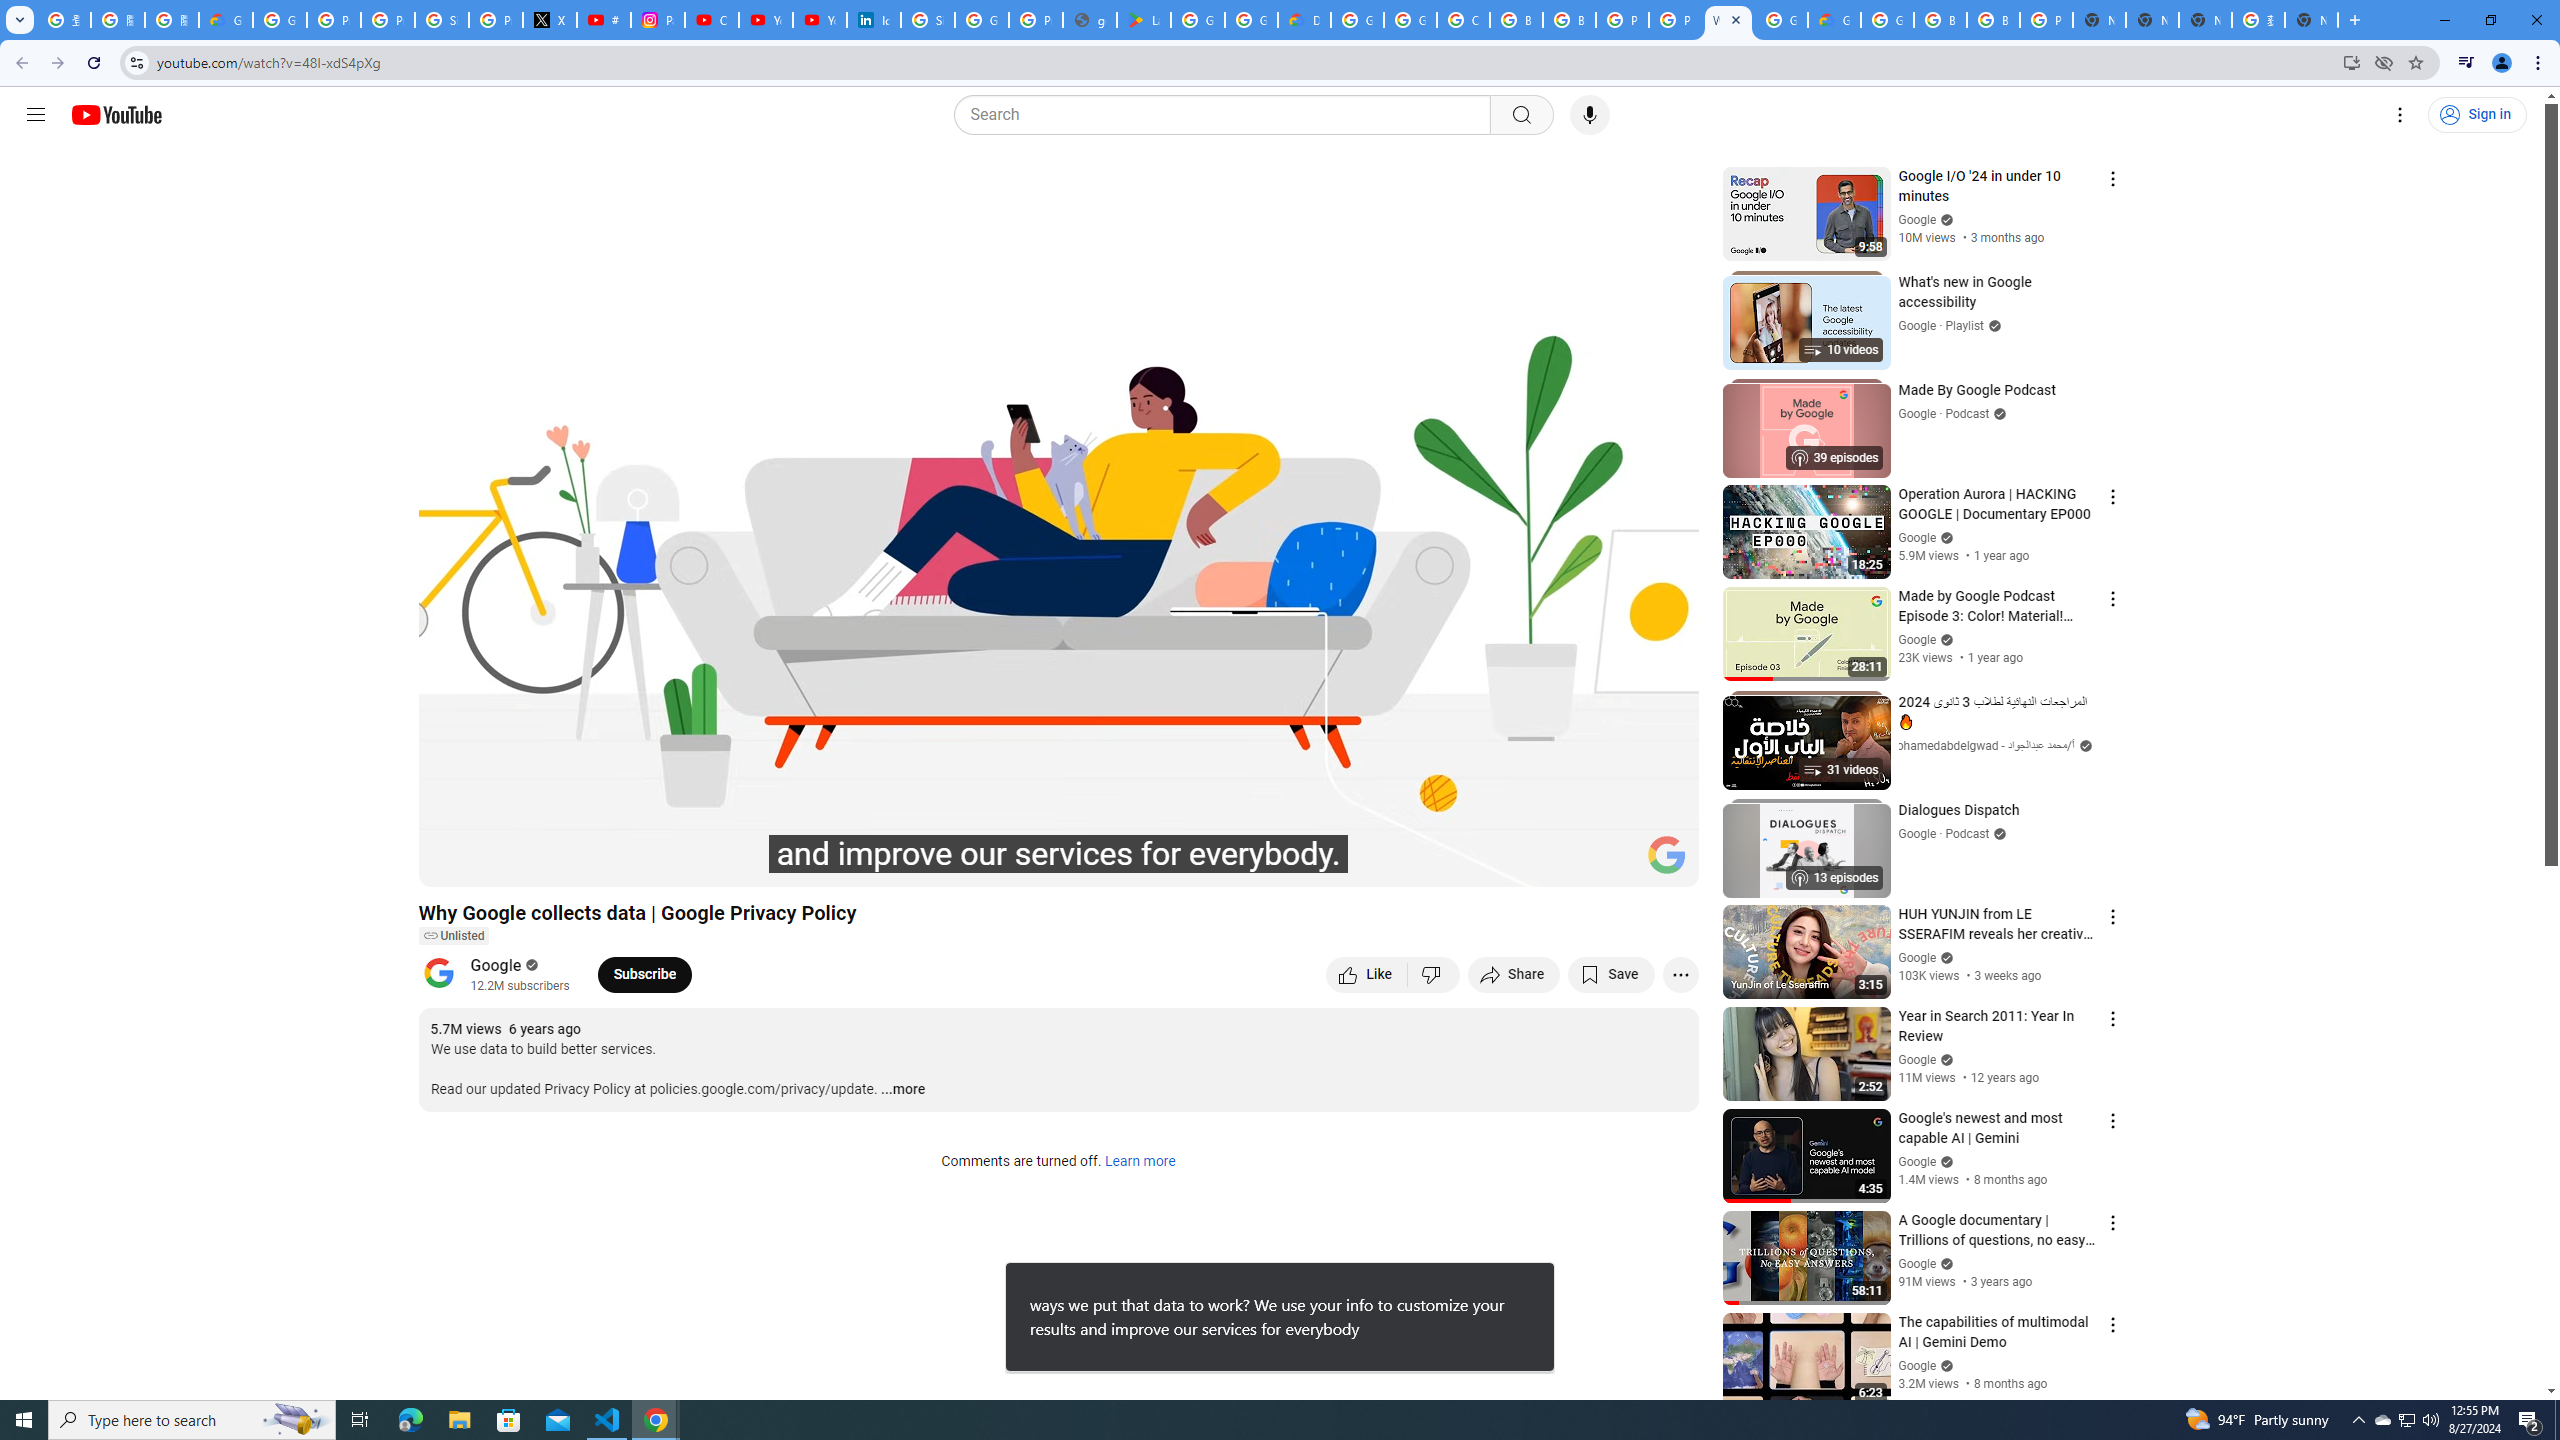 The width and height of the screenshot is (2560, 1440). I want to click on Browse Chrome as a guest - Computer - Google Chrome Help, so click(1994, 20).